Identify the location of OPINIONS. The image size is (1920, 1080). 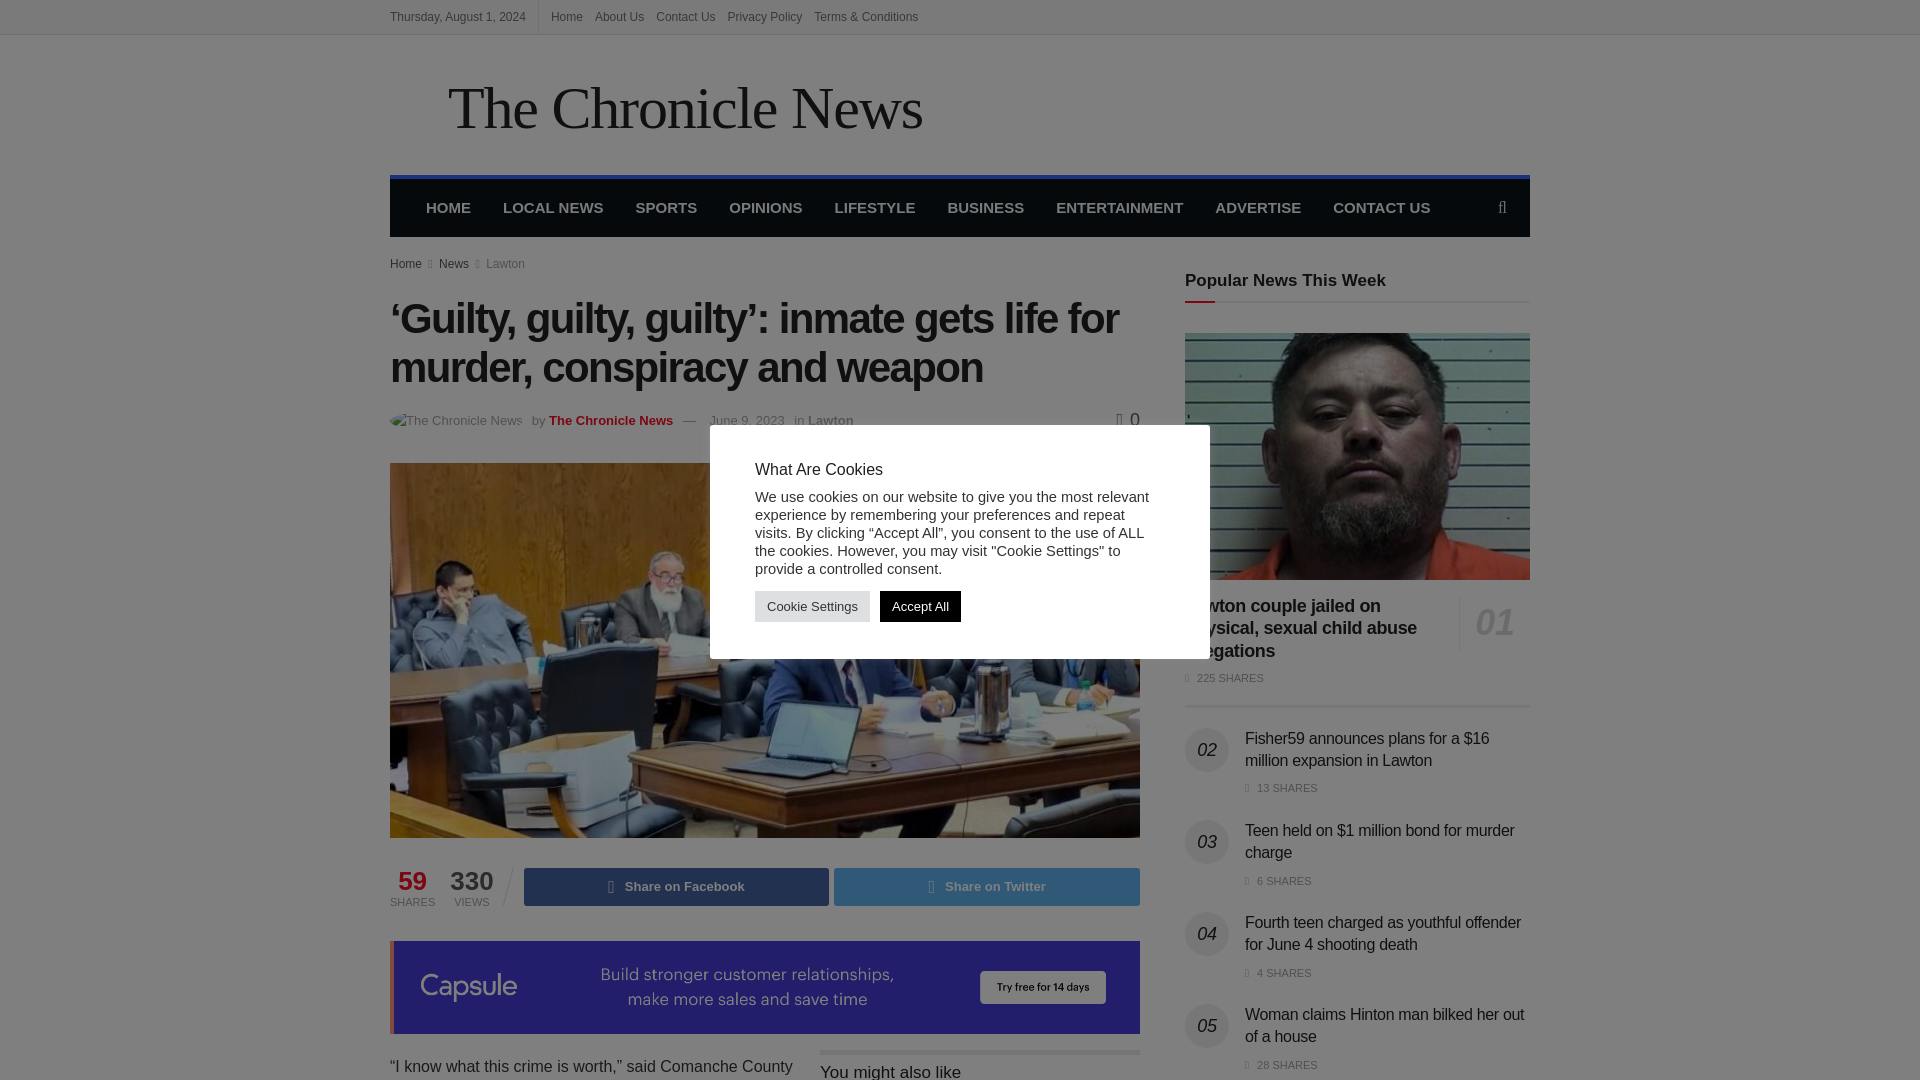
(764, 208).